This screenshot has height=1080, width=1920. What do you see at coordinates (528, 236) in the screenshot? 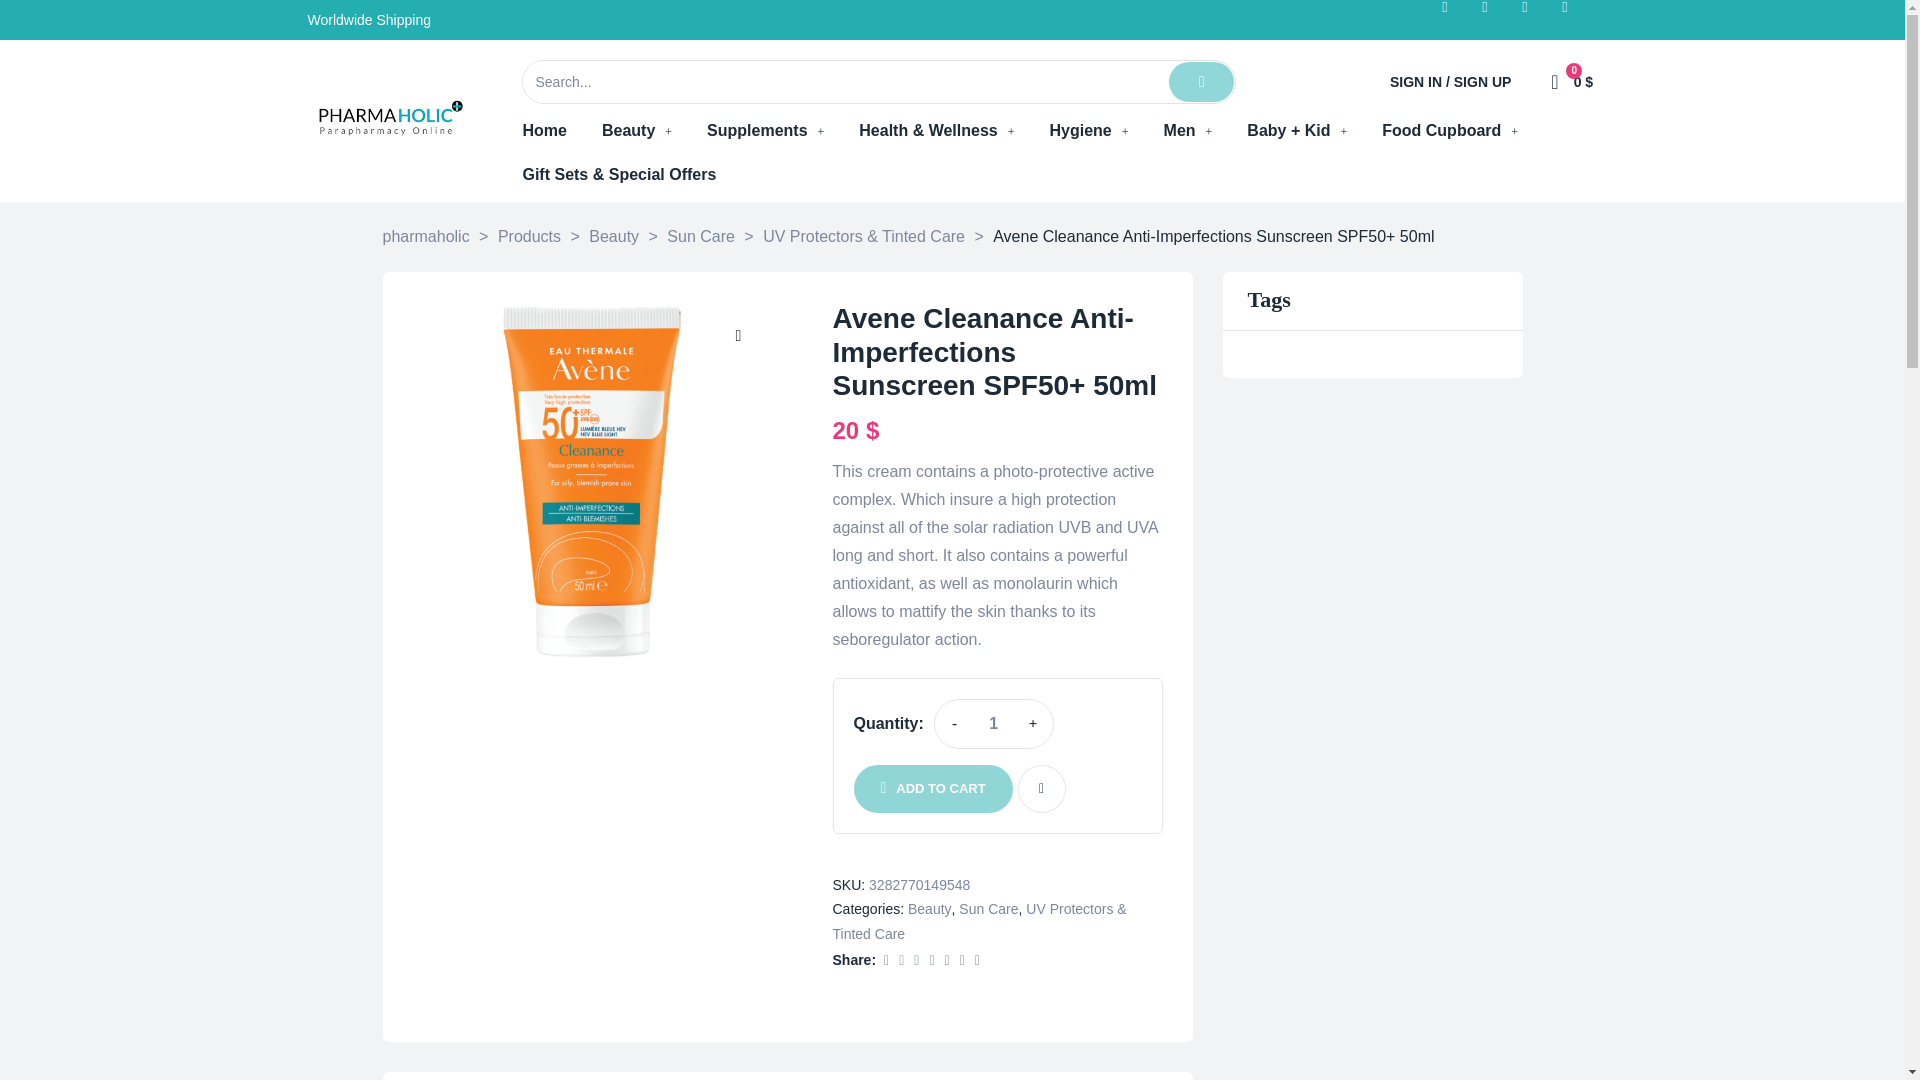
I see `Go to Products.` at bounding box center [528, 236].